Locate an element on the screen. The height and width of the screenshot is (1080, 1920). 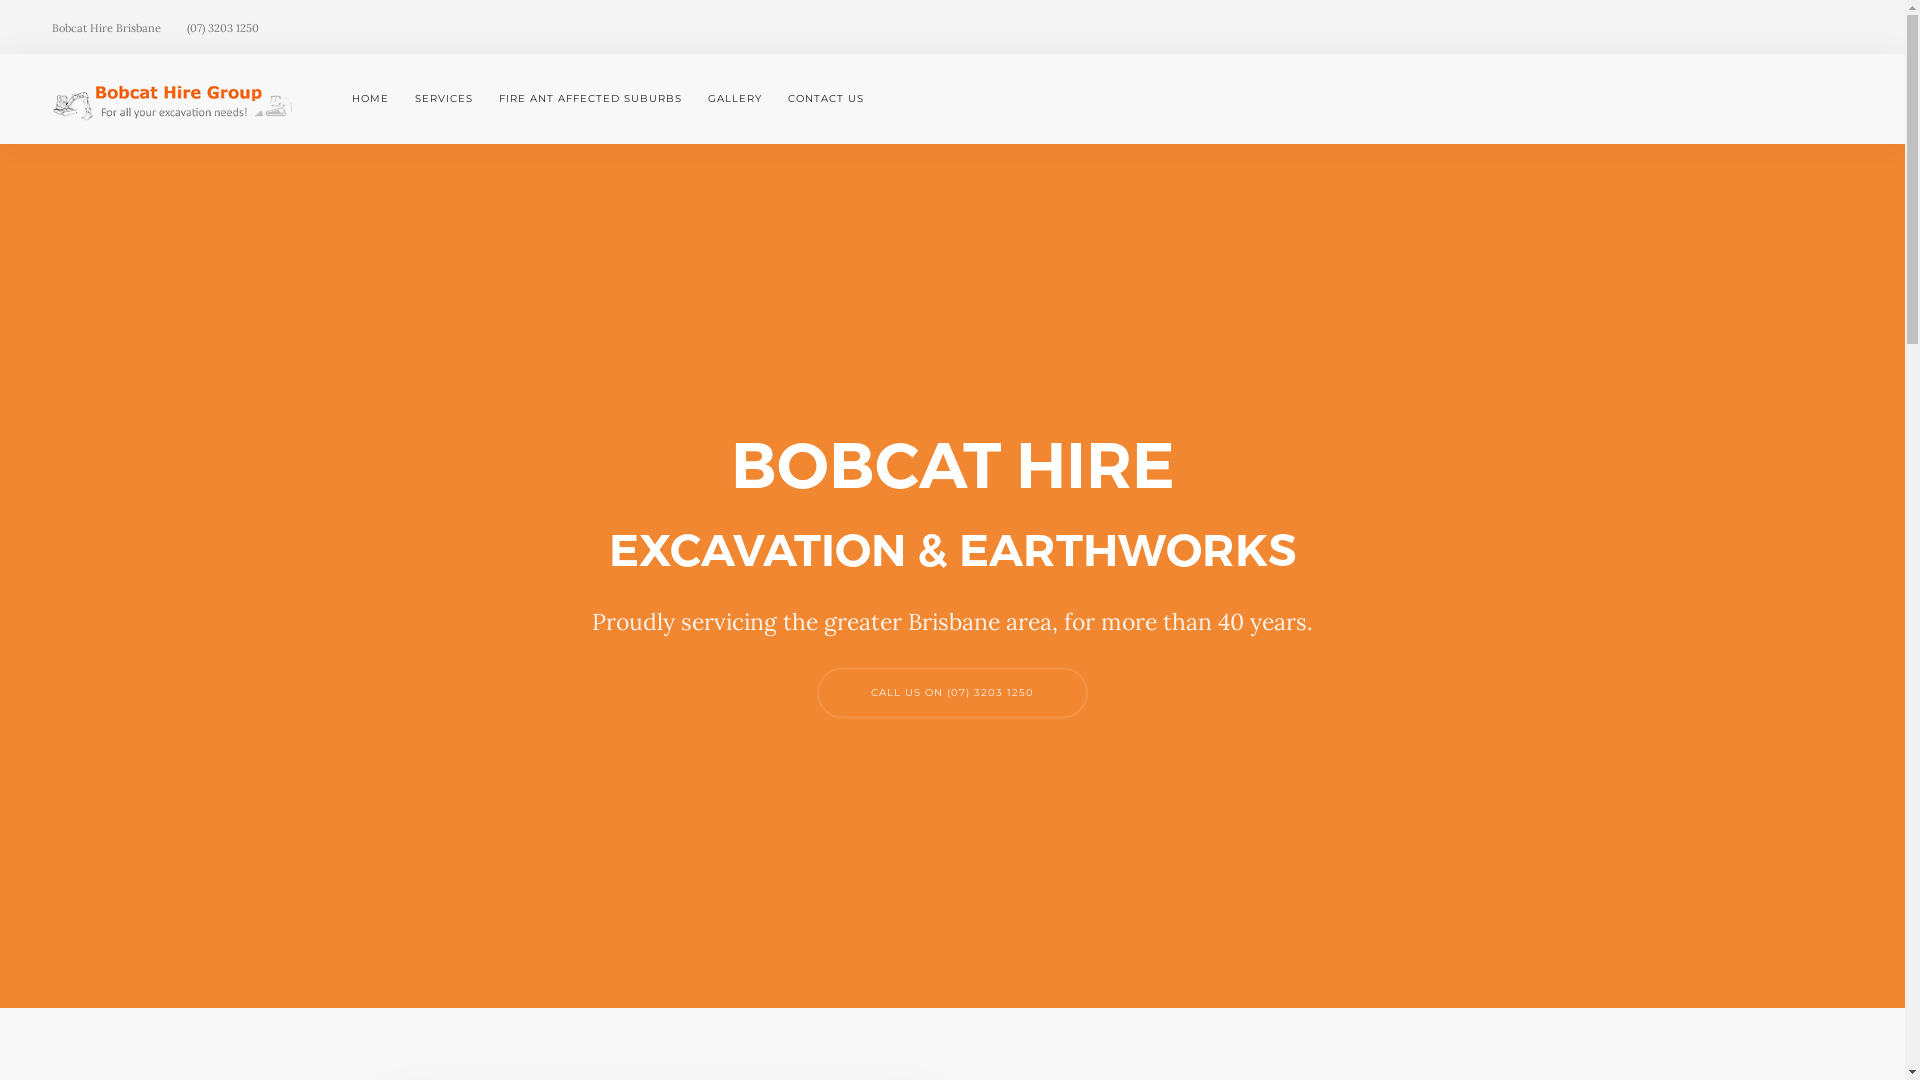
FIRE ANT AFFECTED SUBURBS is located at coordinates (590, 99).